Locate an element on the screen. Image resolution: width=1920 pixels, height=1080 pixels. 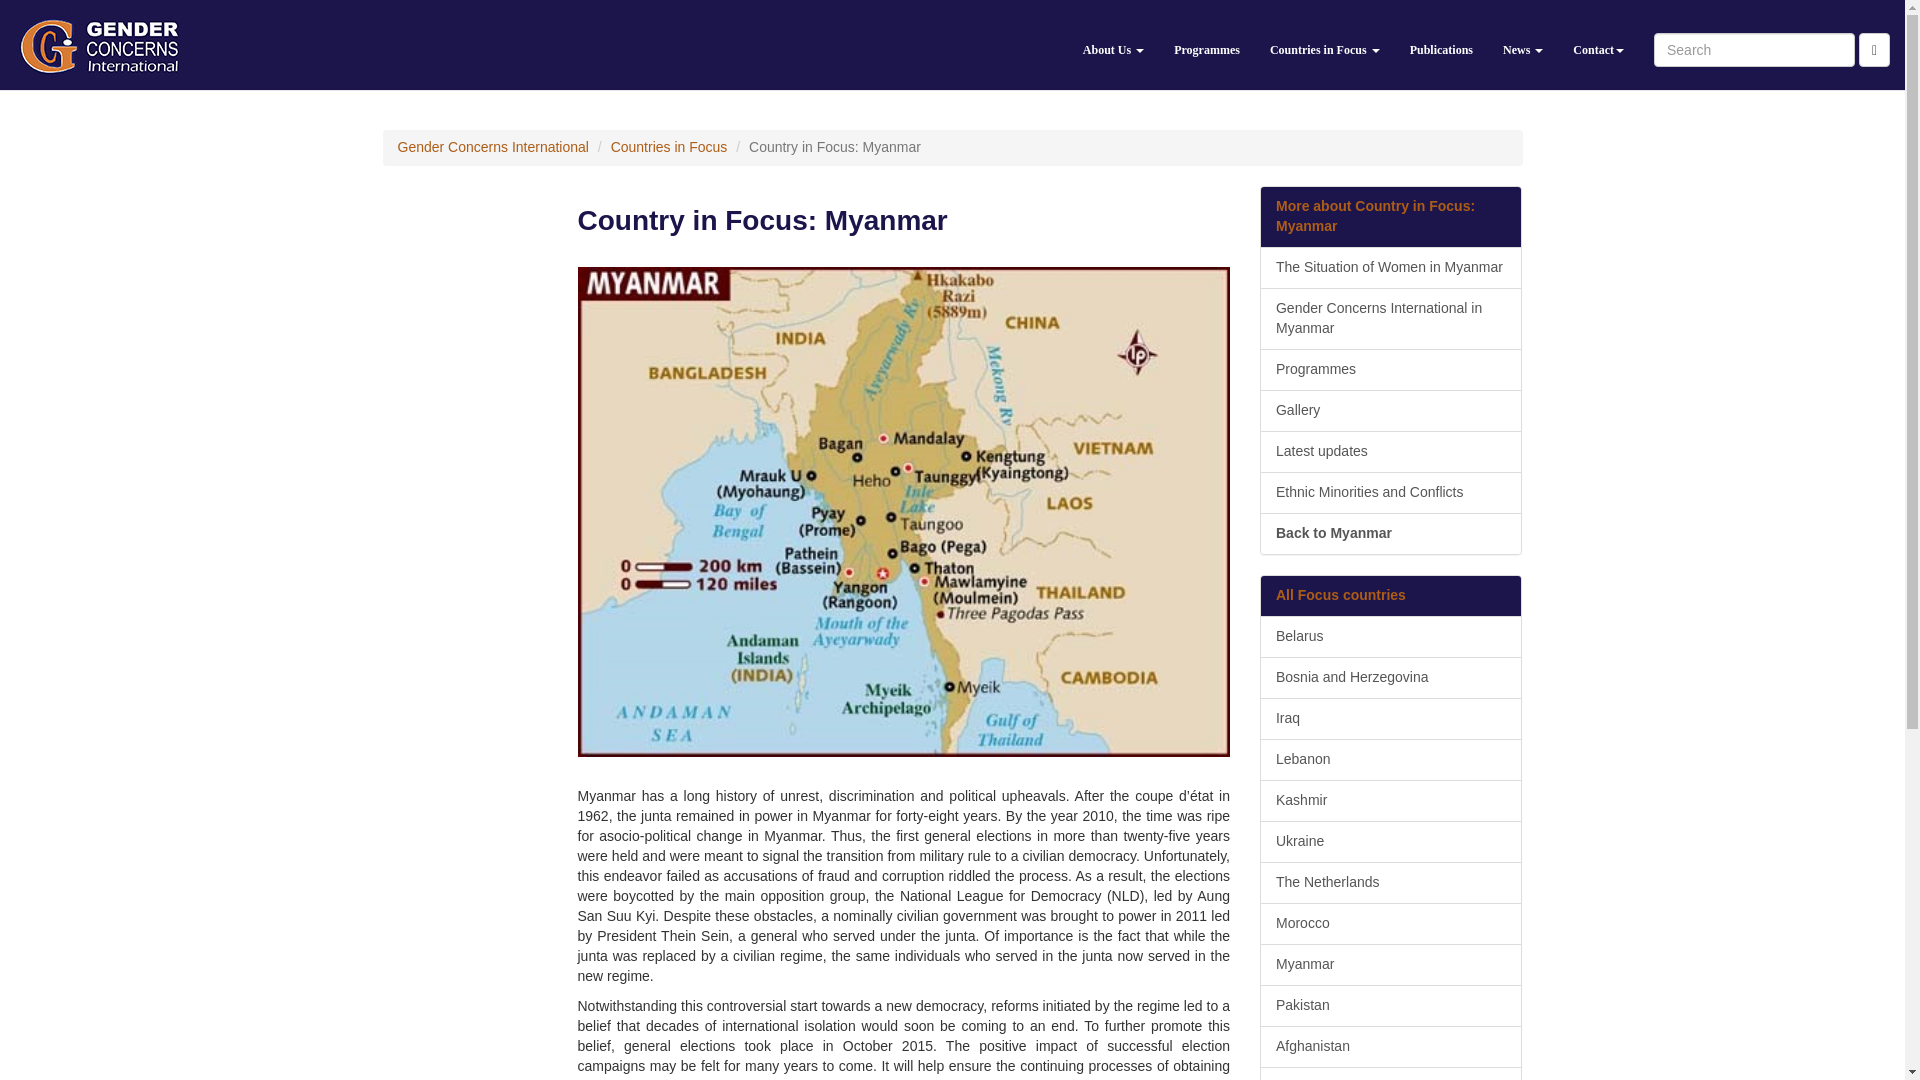
Programmes is located at coordinates (1207, 44).